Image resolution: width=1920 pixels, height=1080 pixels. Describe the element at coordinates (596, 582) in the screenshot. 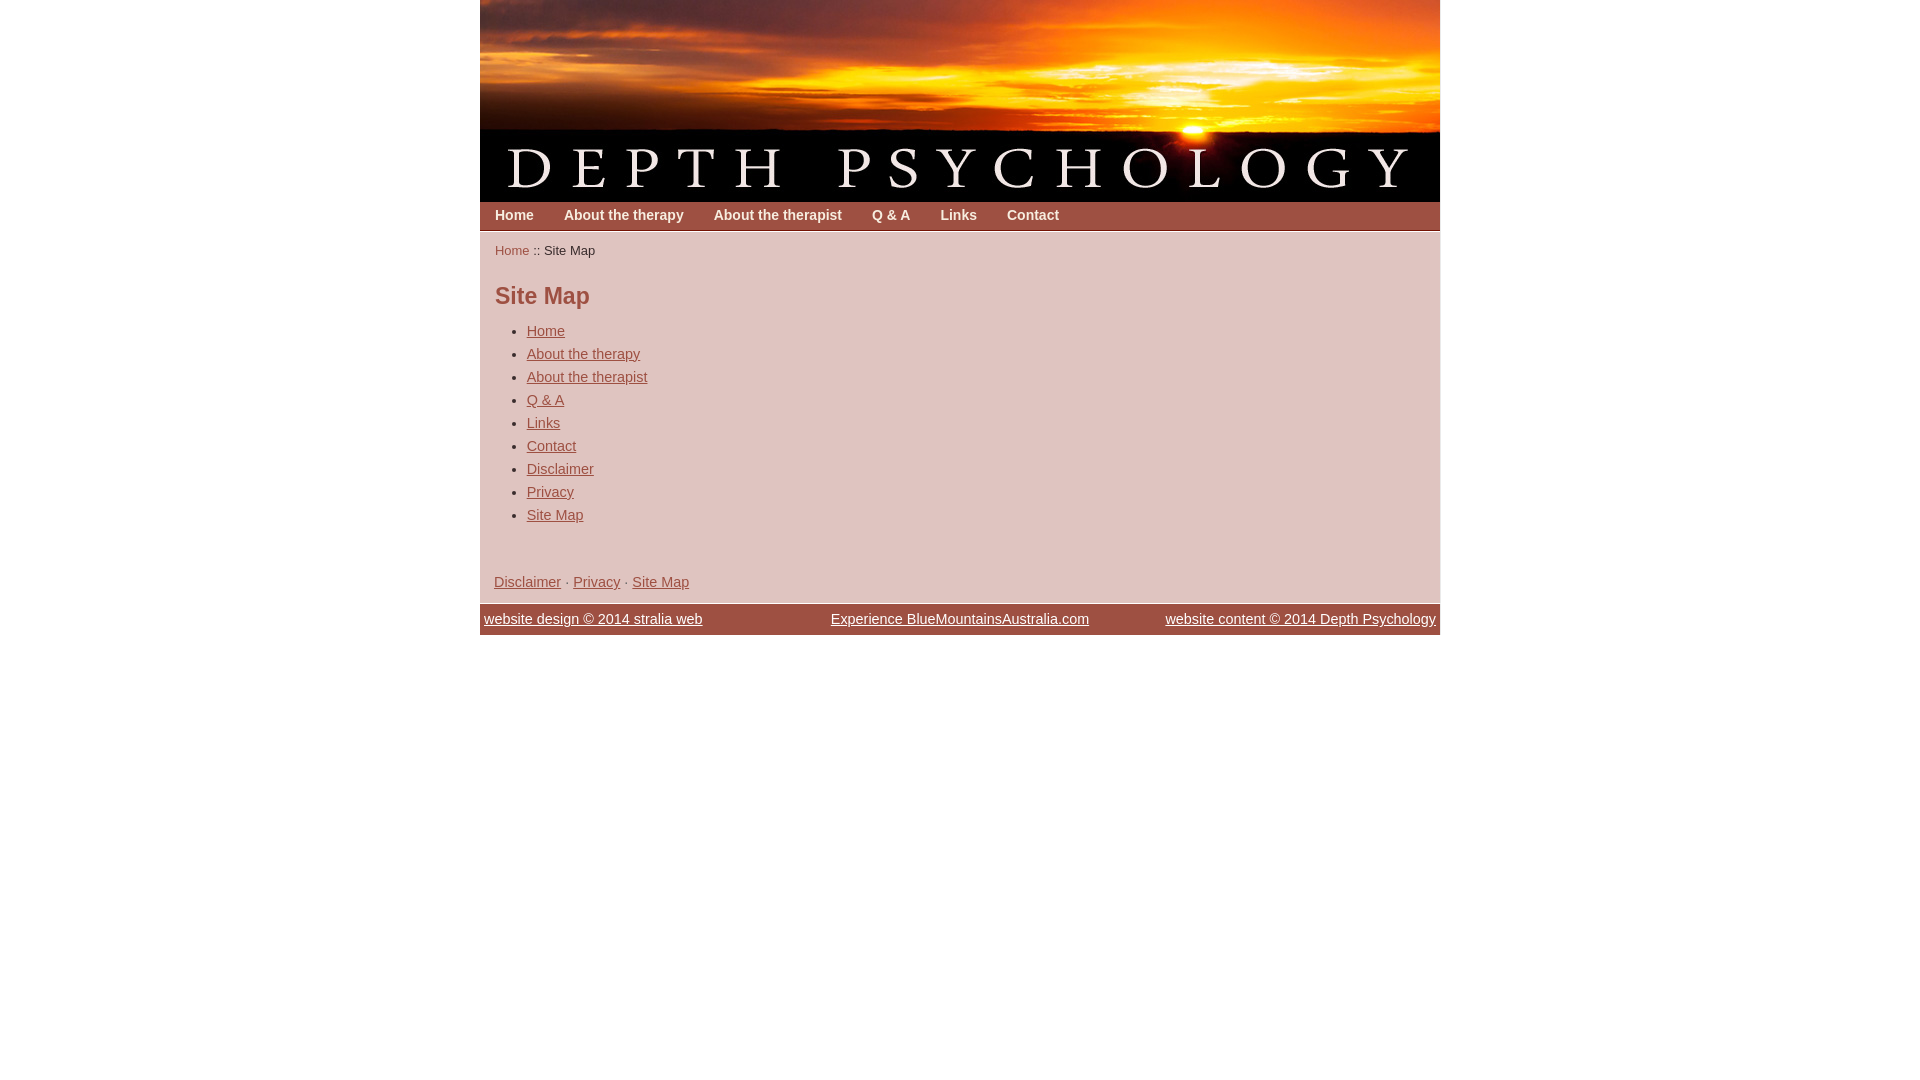

I see `Privacy` at that location.